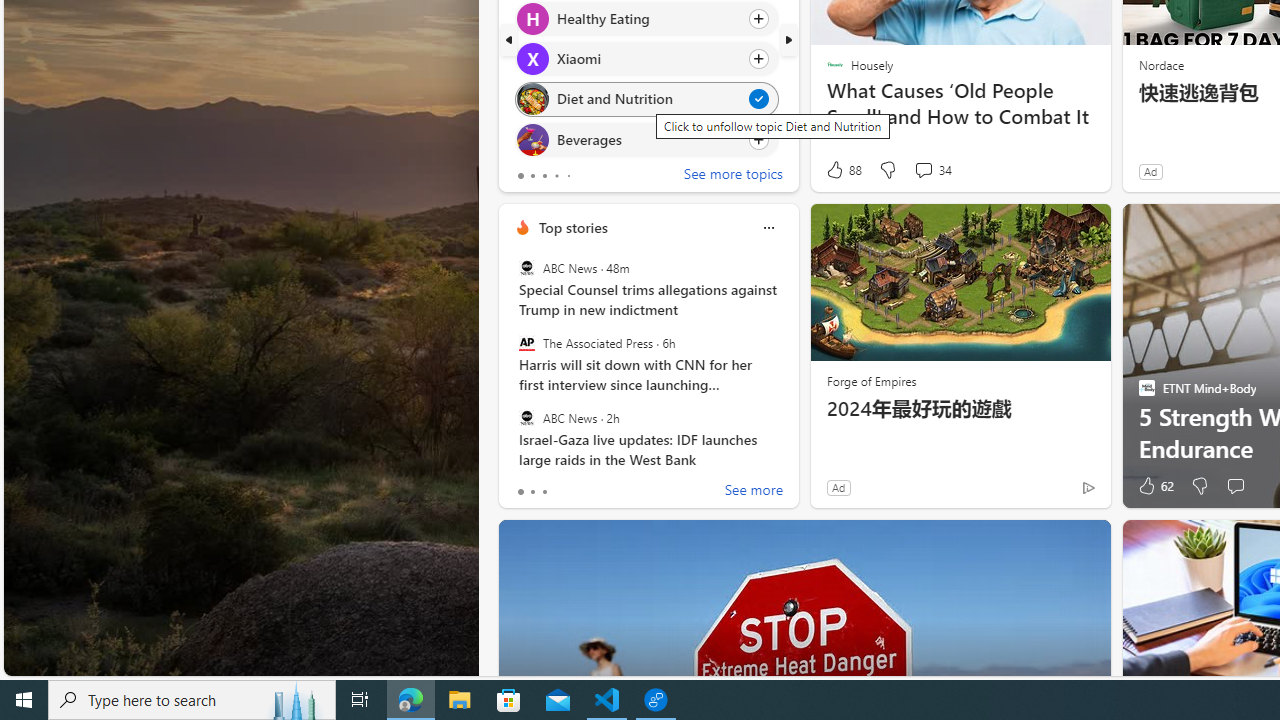 The width and height of the screenshot is (1280, 720). What do you see at coordinates (526, 417) in the screenshot?
I see `ABC News` at bounding box center [526, 417].